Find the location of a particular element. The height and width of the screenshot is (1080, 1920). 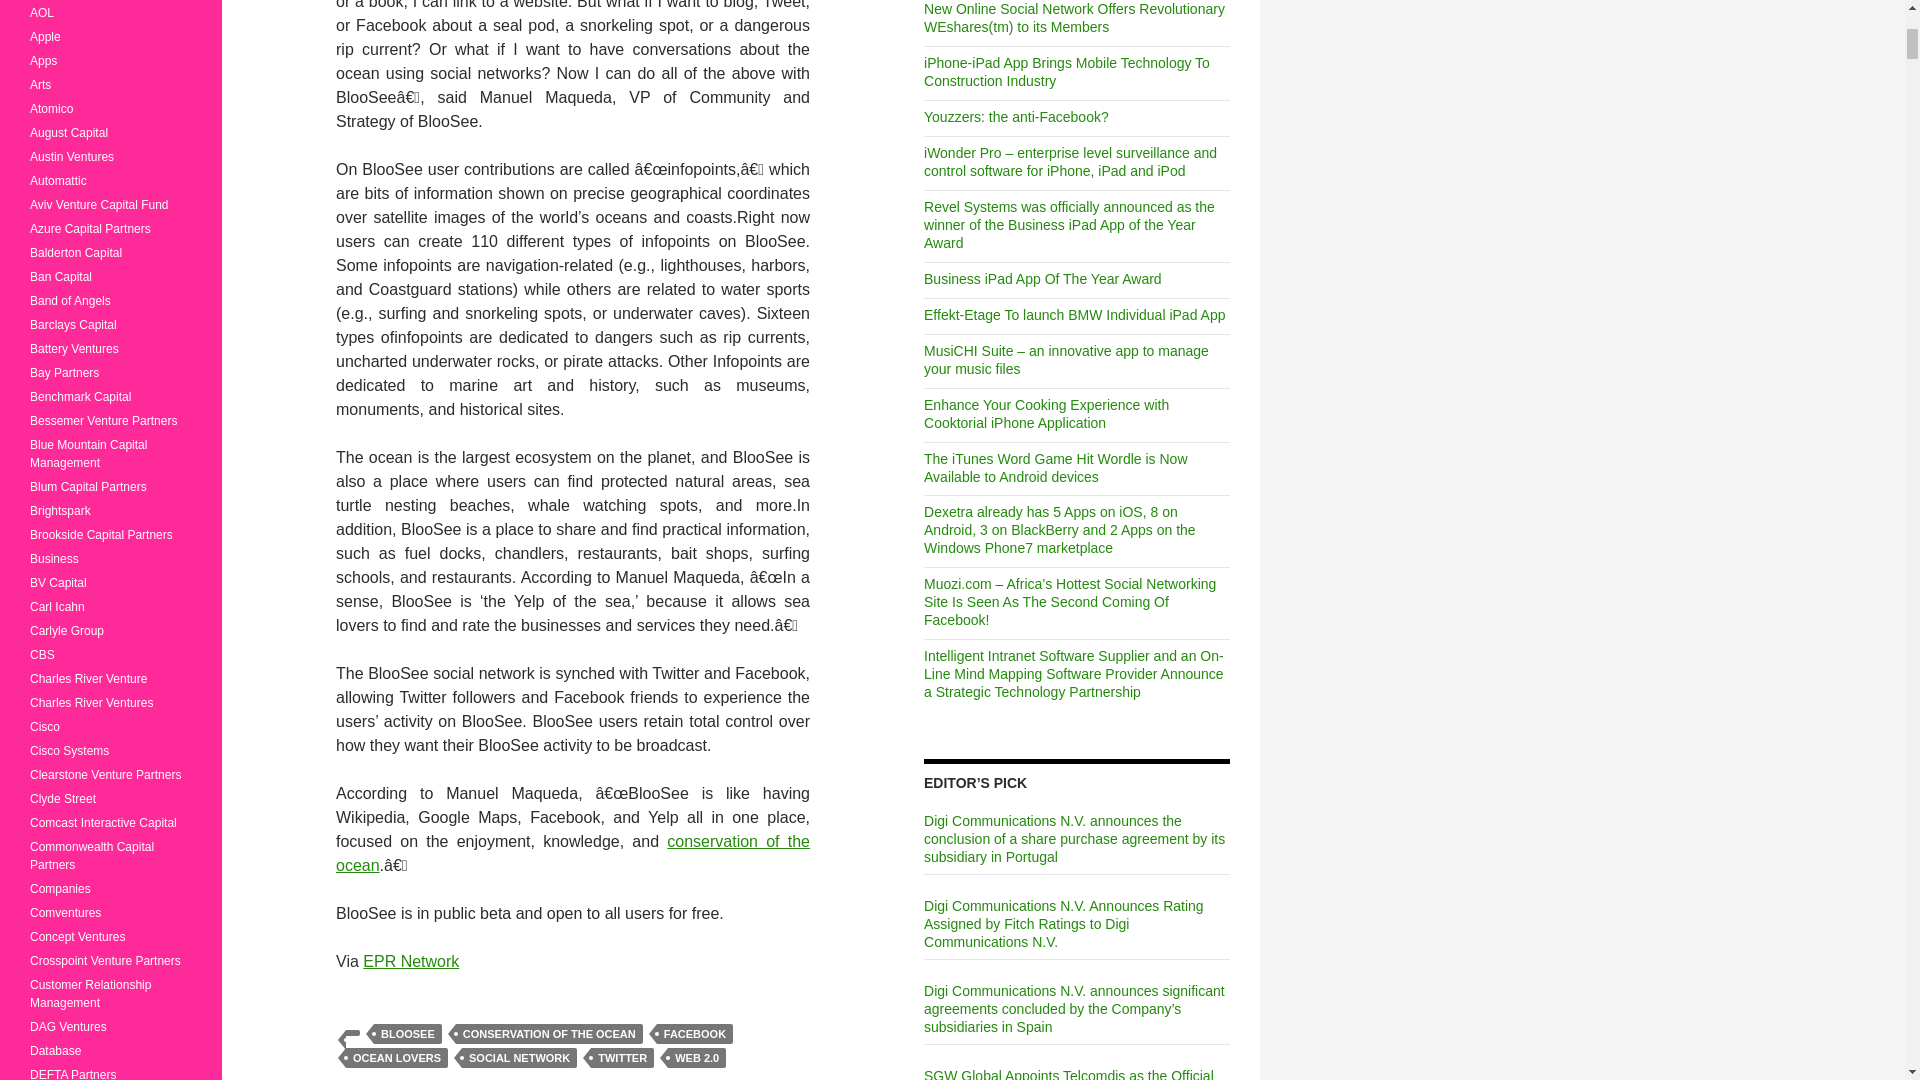

FACEBOOK is located at coordinates (694, 1034).